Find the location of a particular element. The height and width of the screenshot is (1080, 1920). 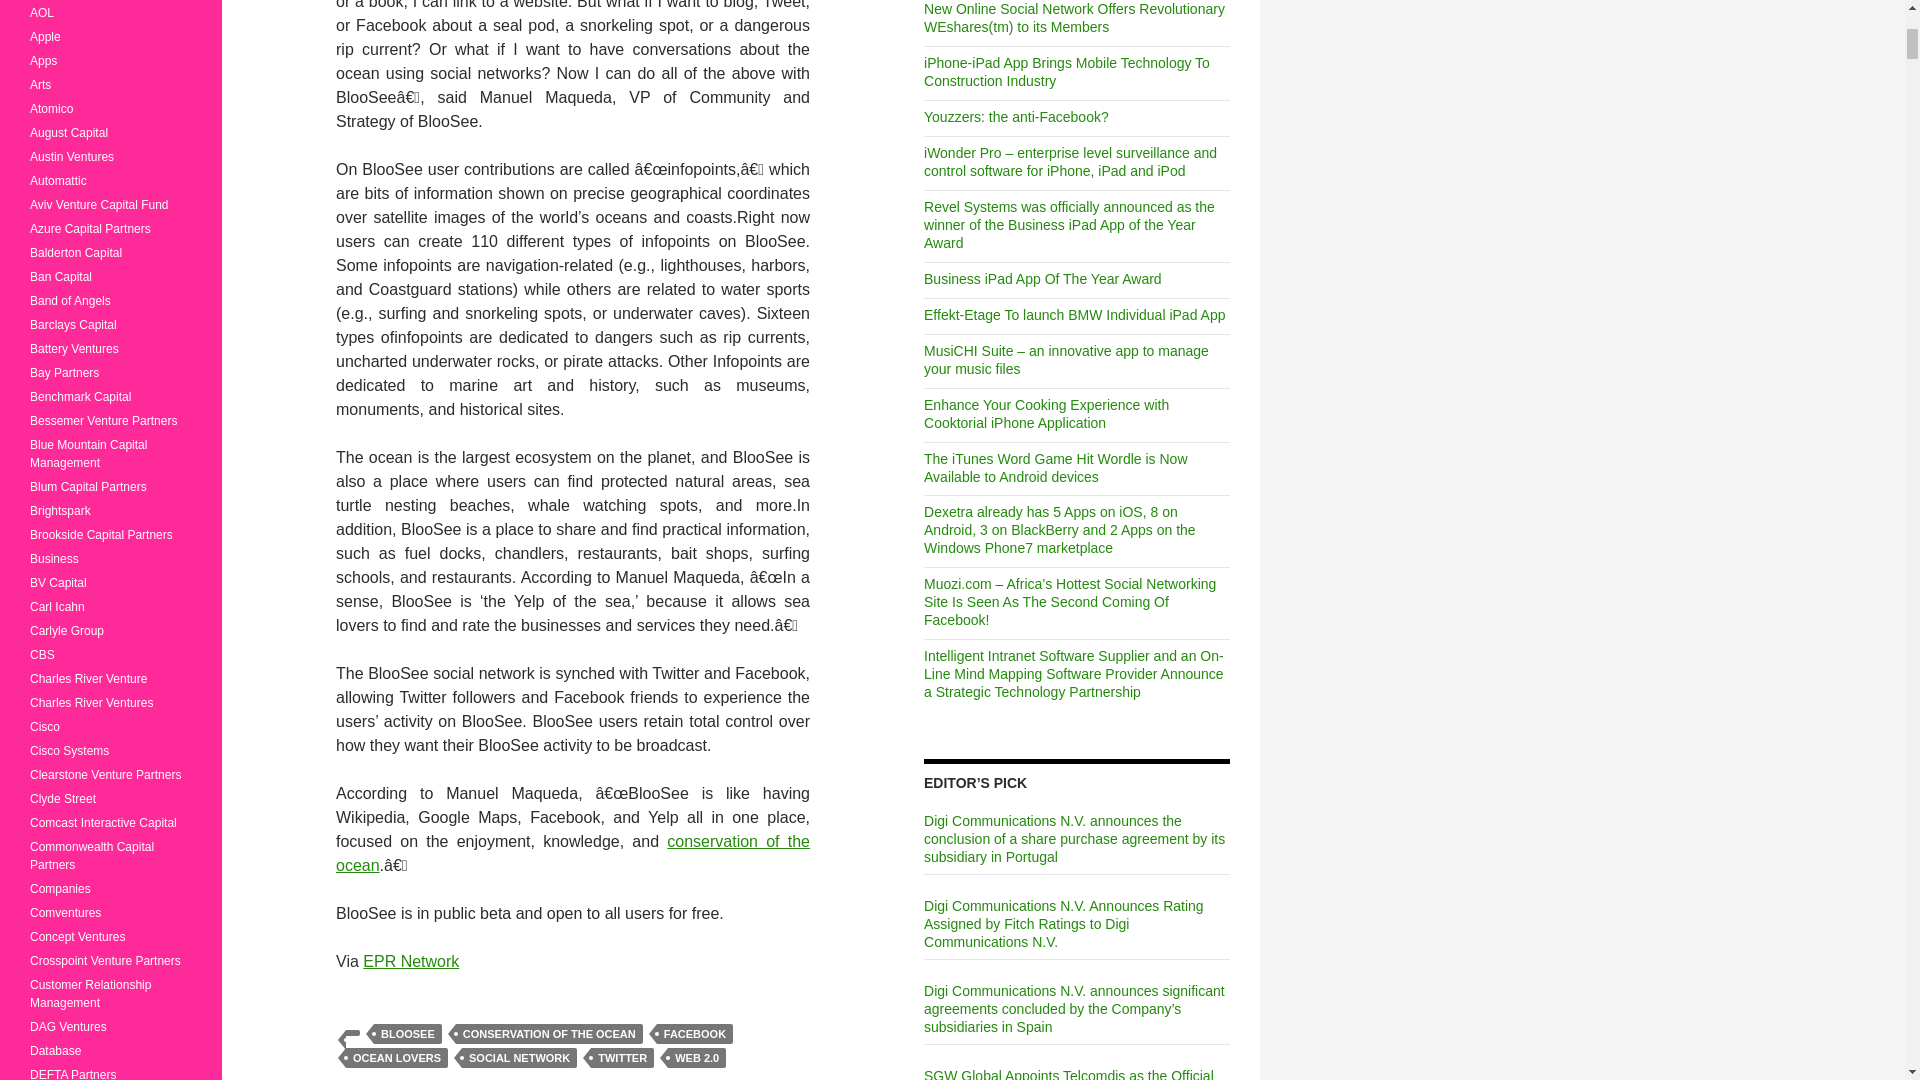

FACEBOOK is located at coordinates (694, 1034).